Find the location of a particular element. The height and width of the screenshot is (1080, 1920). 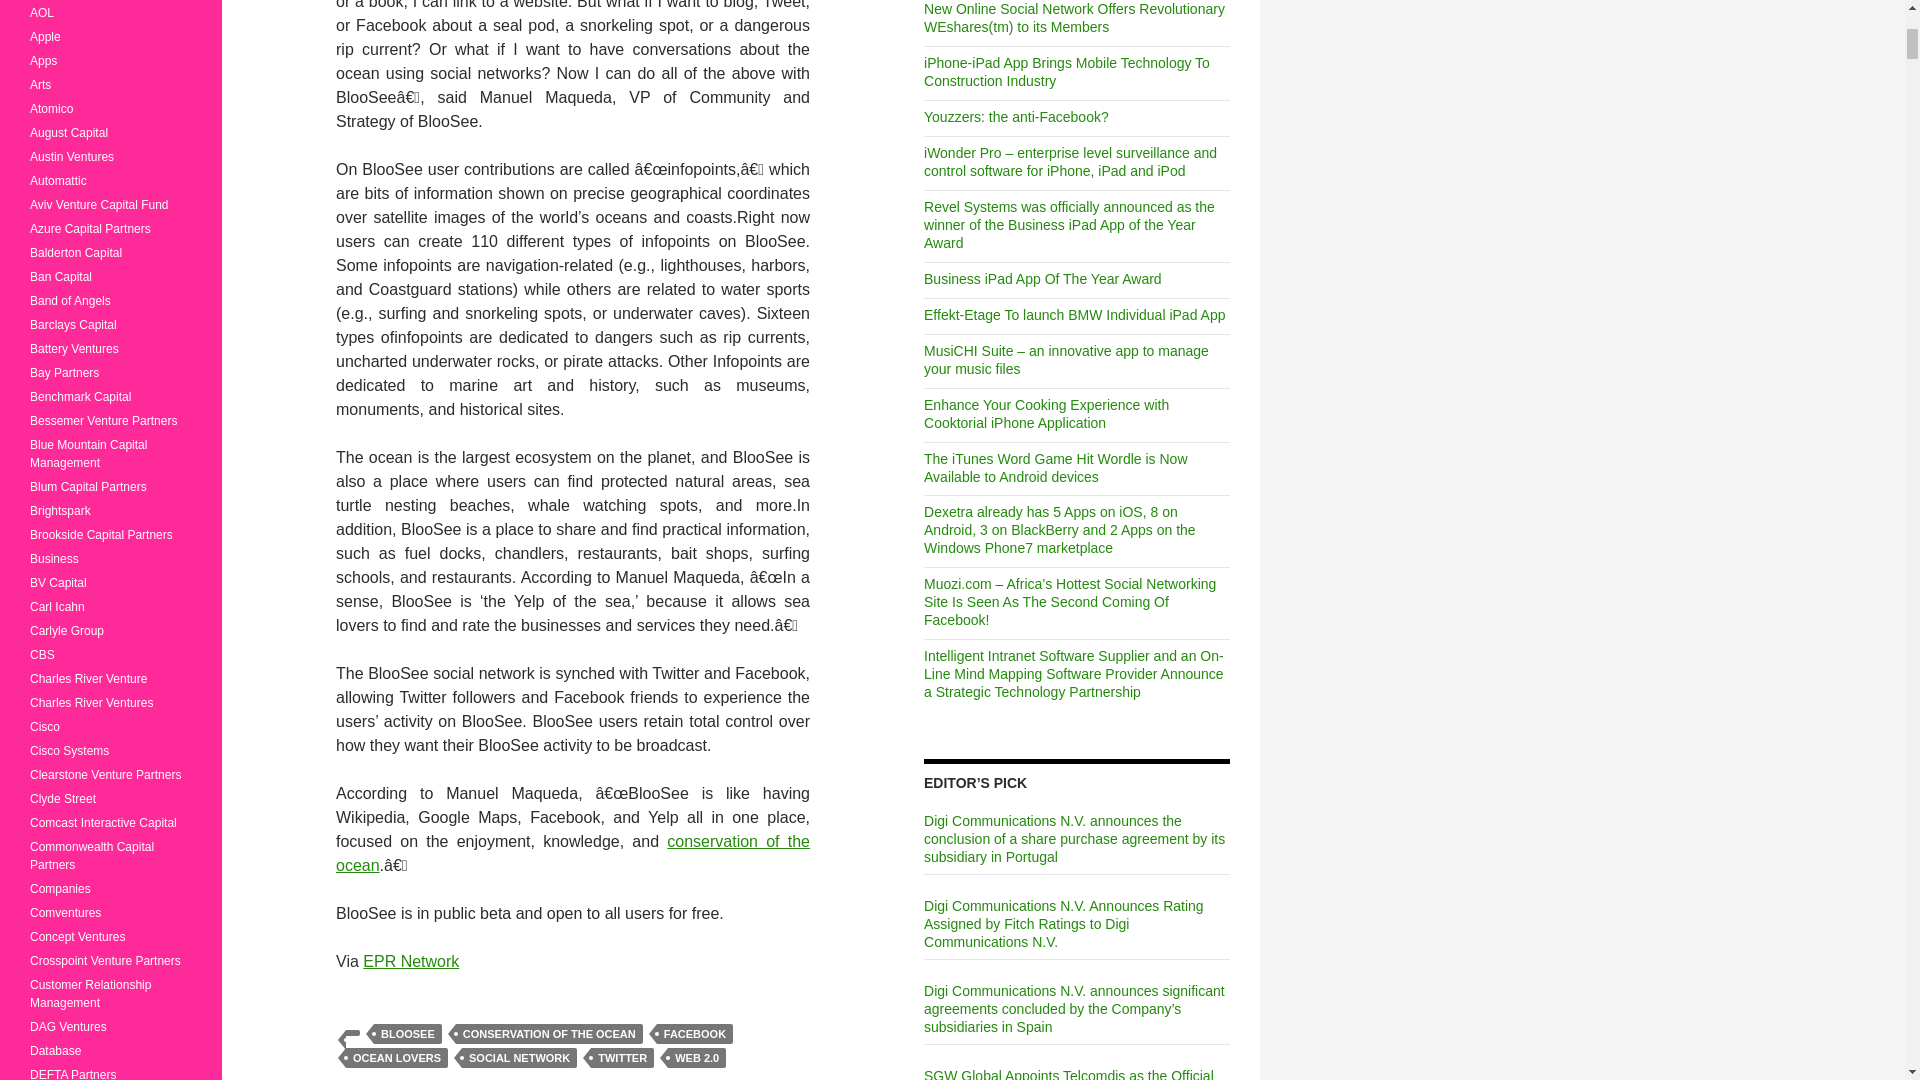

FACEBOOK is located at coordinates (694, 1034).